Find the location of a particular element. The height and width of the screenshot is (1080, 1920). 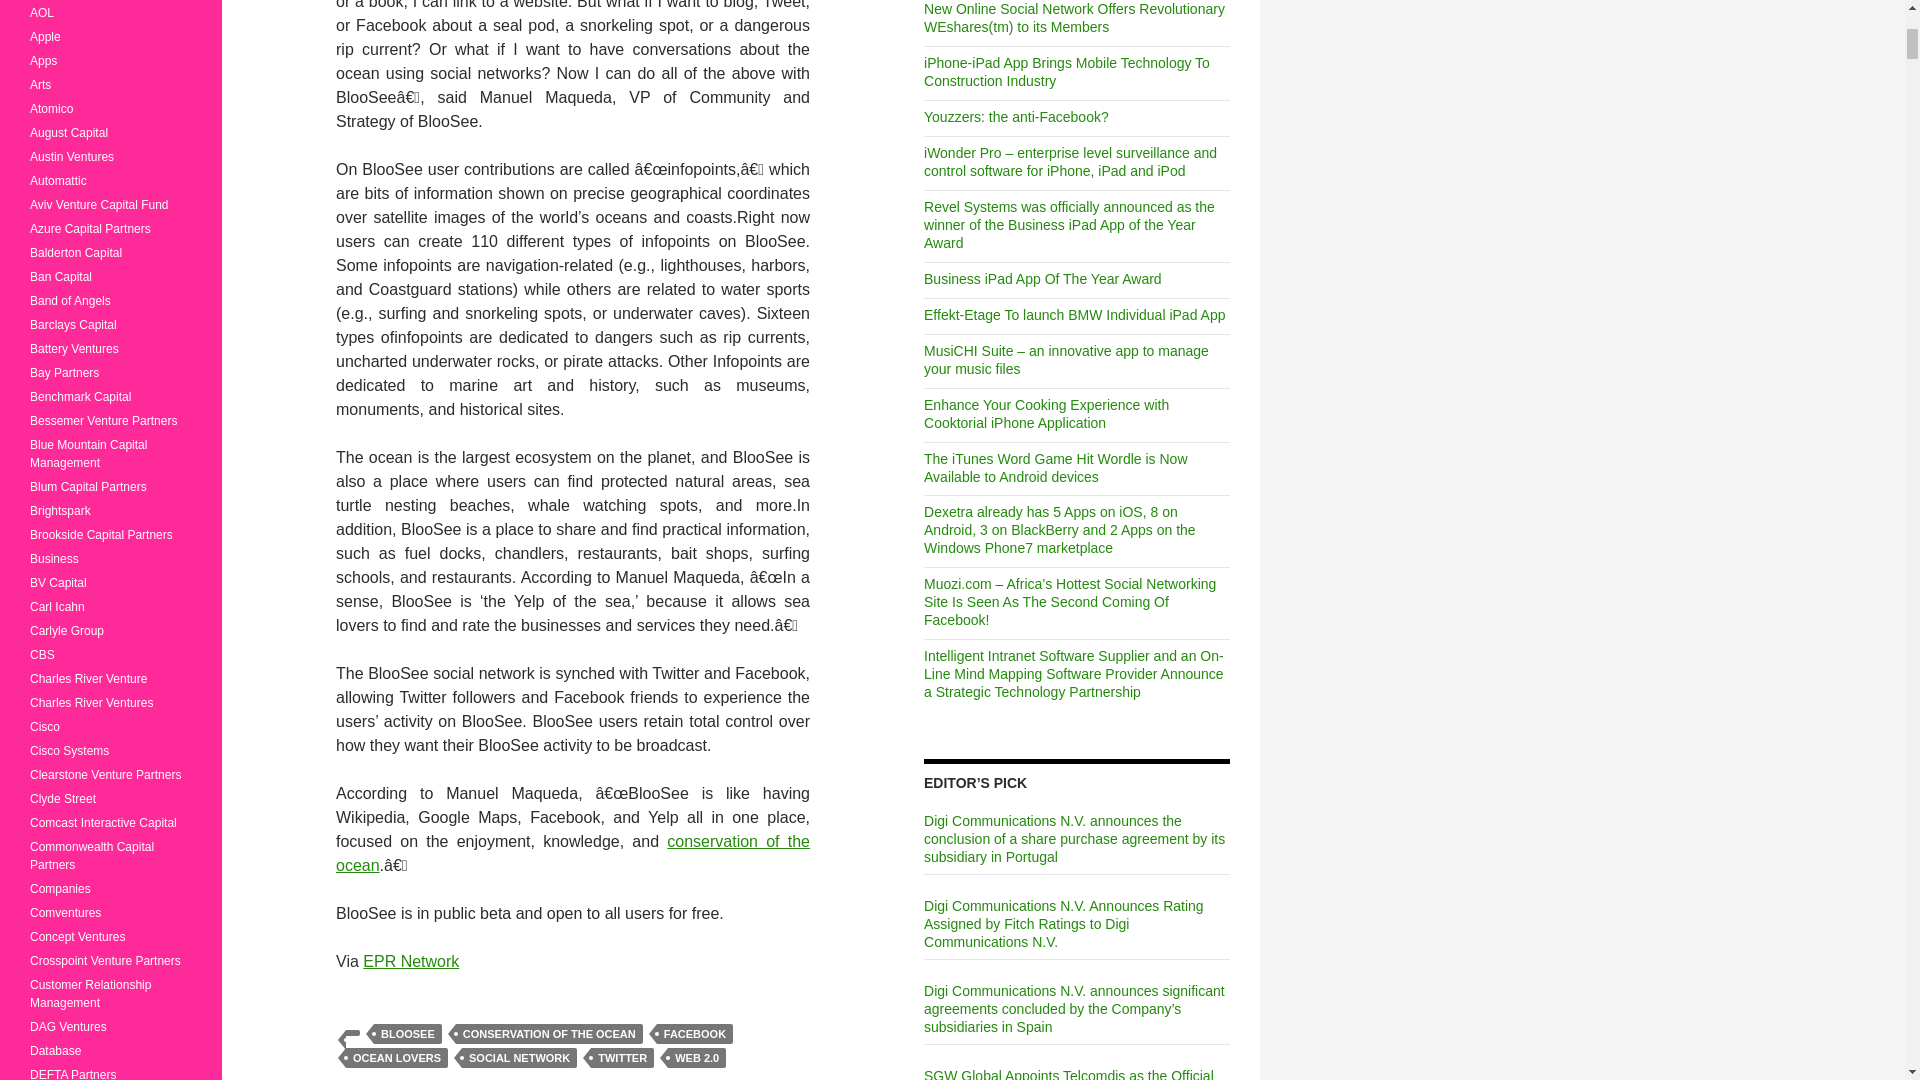

FACEBOOK is located at coordinates (694, 1034).